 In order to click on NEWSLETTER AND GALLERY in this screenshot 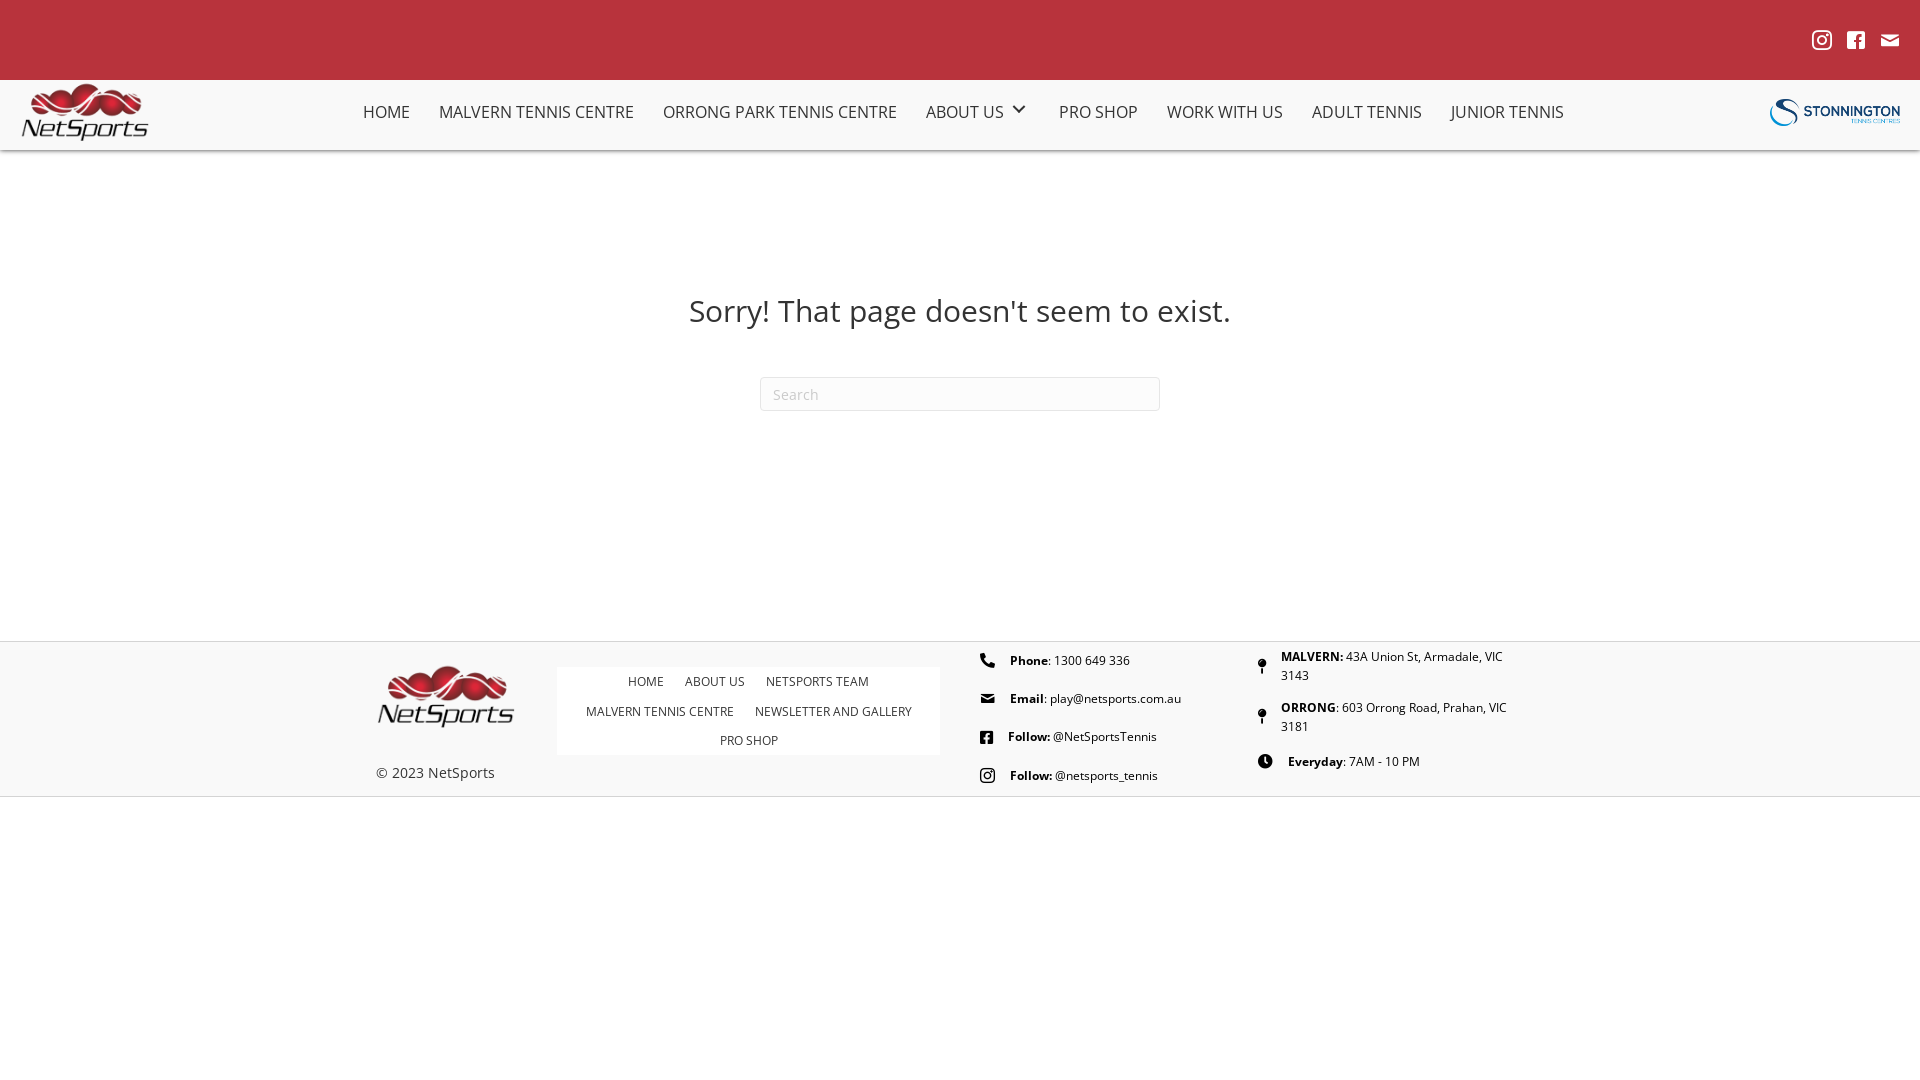, I will do `click(834, 712)`.